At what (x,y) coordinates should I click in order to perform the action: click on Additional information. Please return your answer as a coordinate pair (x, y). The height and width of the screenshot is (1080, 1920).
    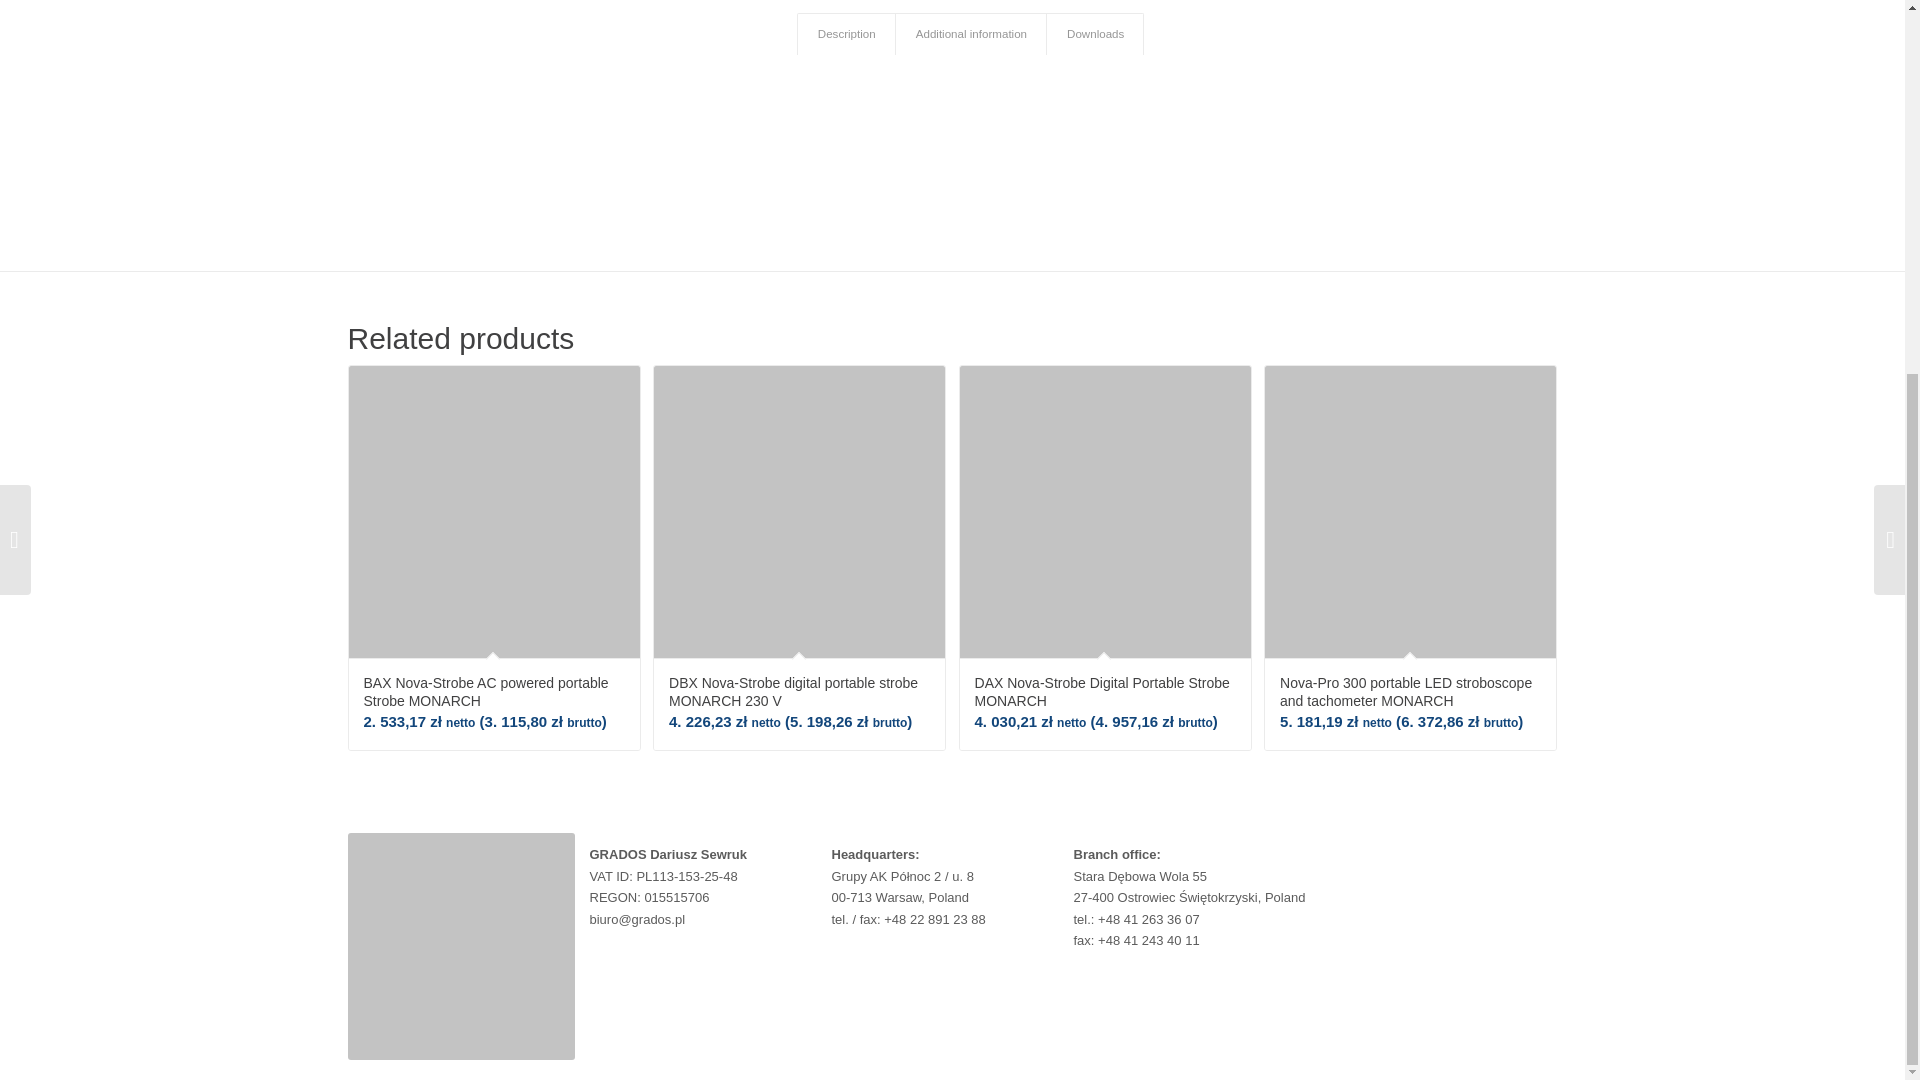
    Looking at the image, I should click on (970, 34).